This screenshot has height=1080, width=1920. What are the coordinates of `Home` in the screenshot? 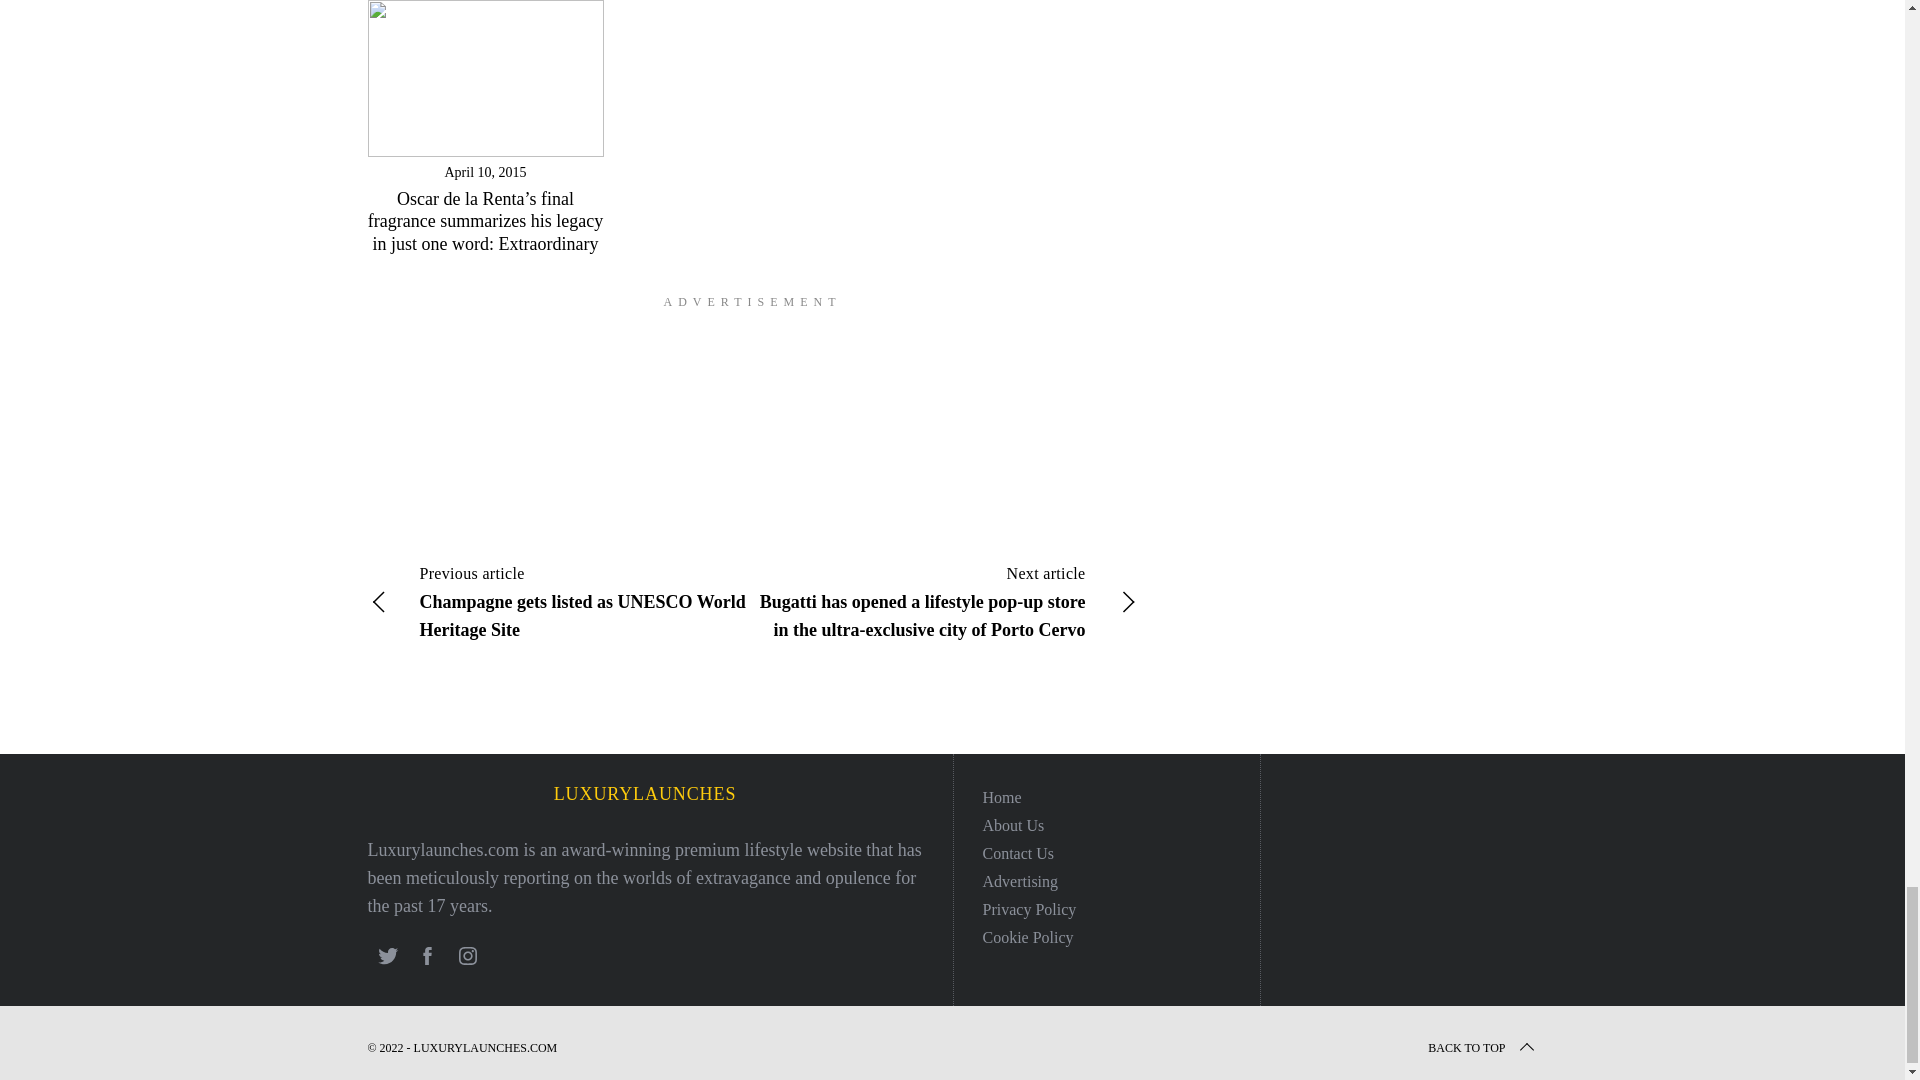 It's located at (1001, 797).